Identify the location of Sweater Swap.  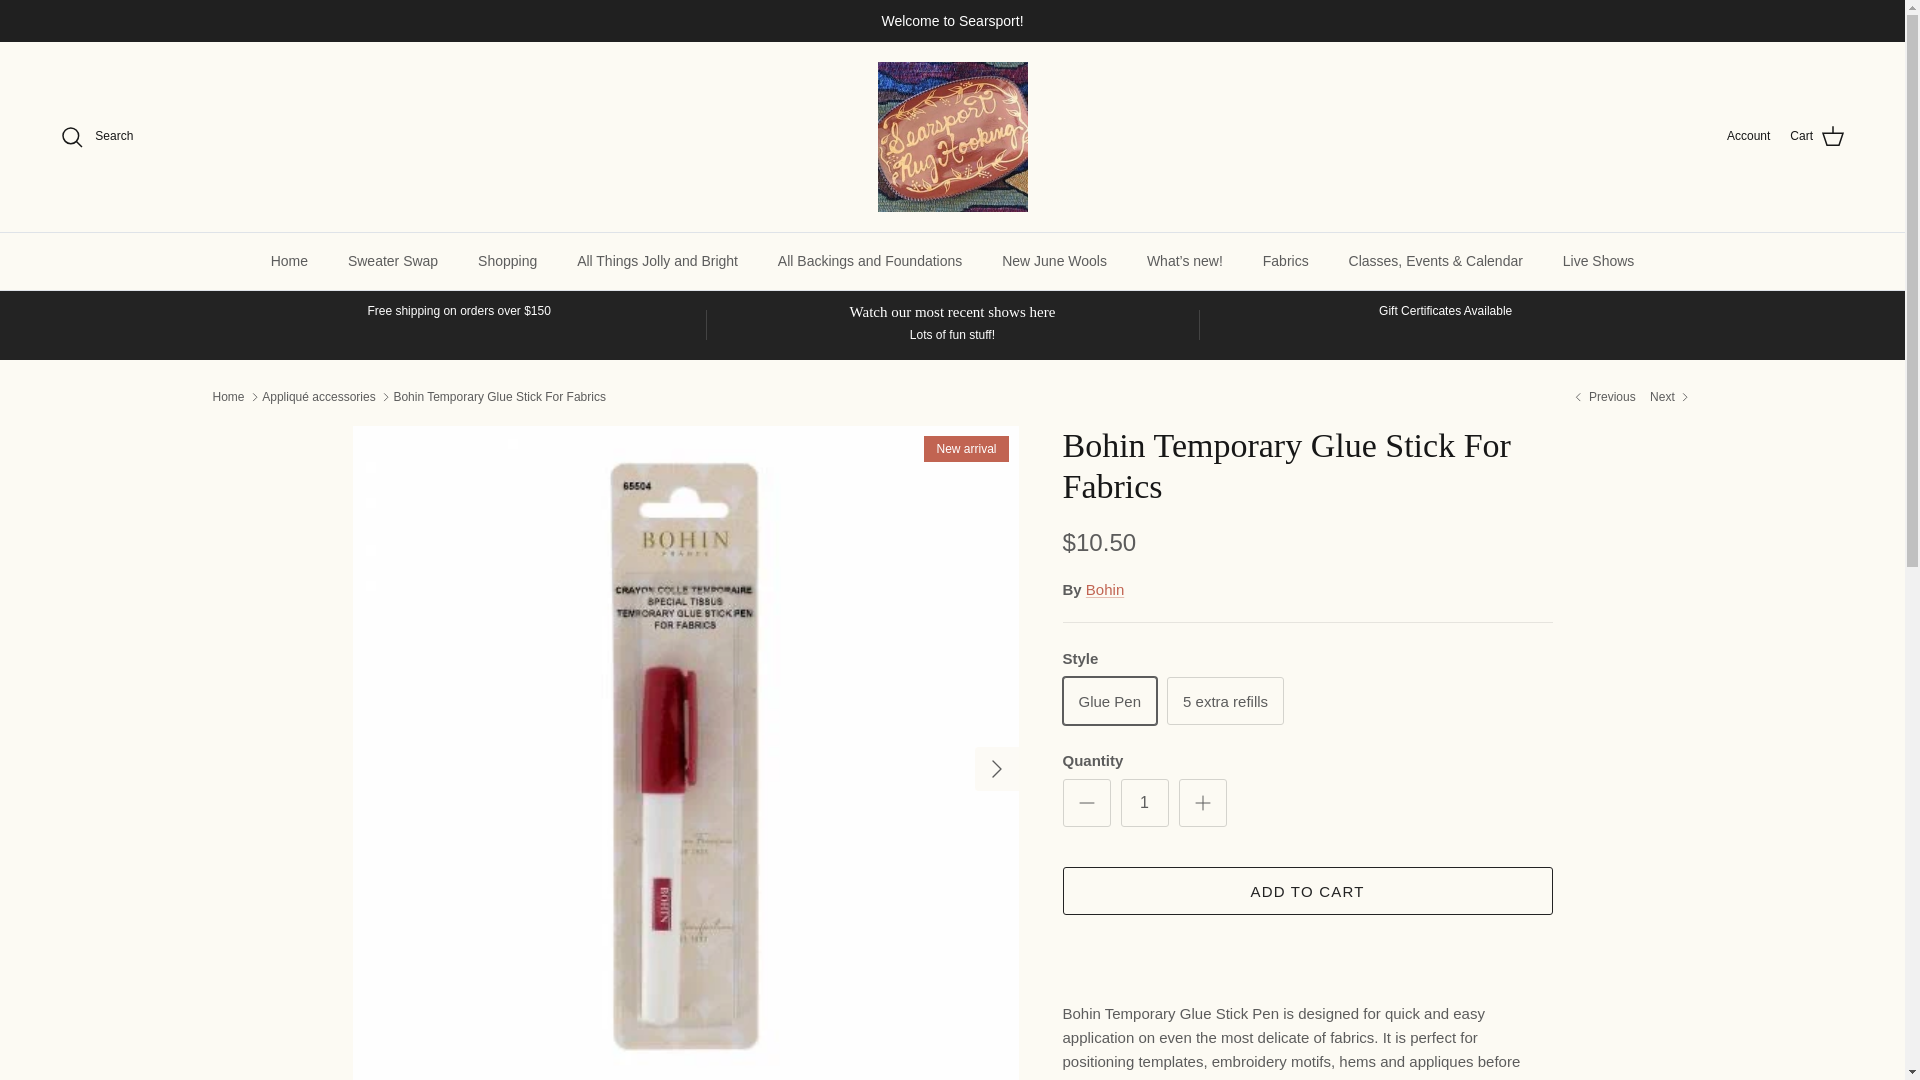
(393, 262).